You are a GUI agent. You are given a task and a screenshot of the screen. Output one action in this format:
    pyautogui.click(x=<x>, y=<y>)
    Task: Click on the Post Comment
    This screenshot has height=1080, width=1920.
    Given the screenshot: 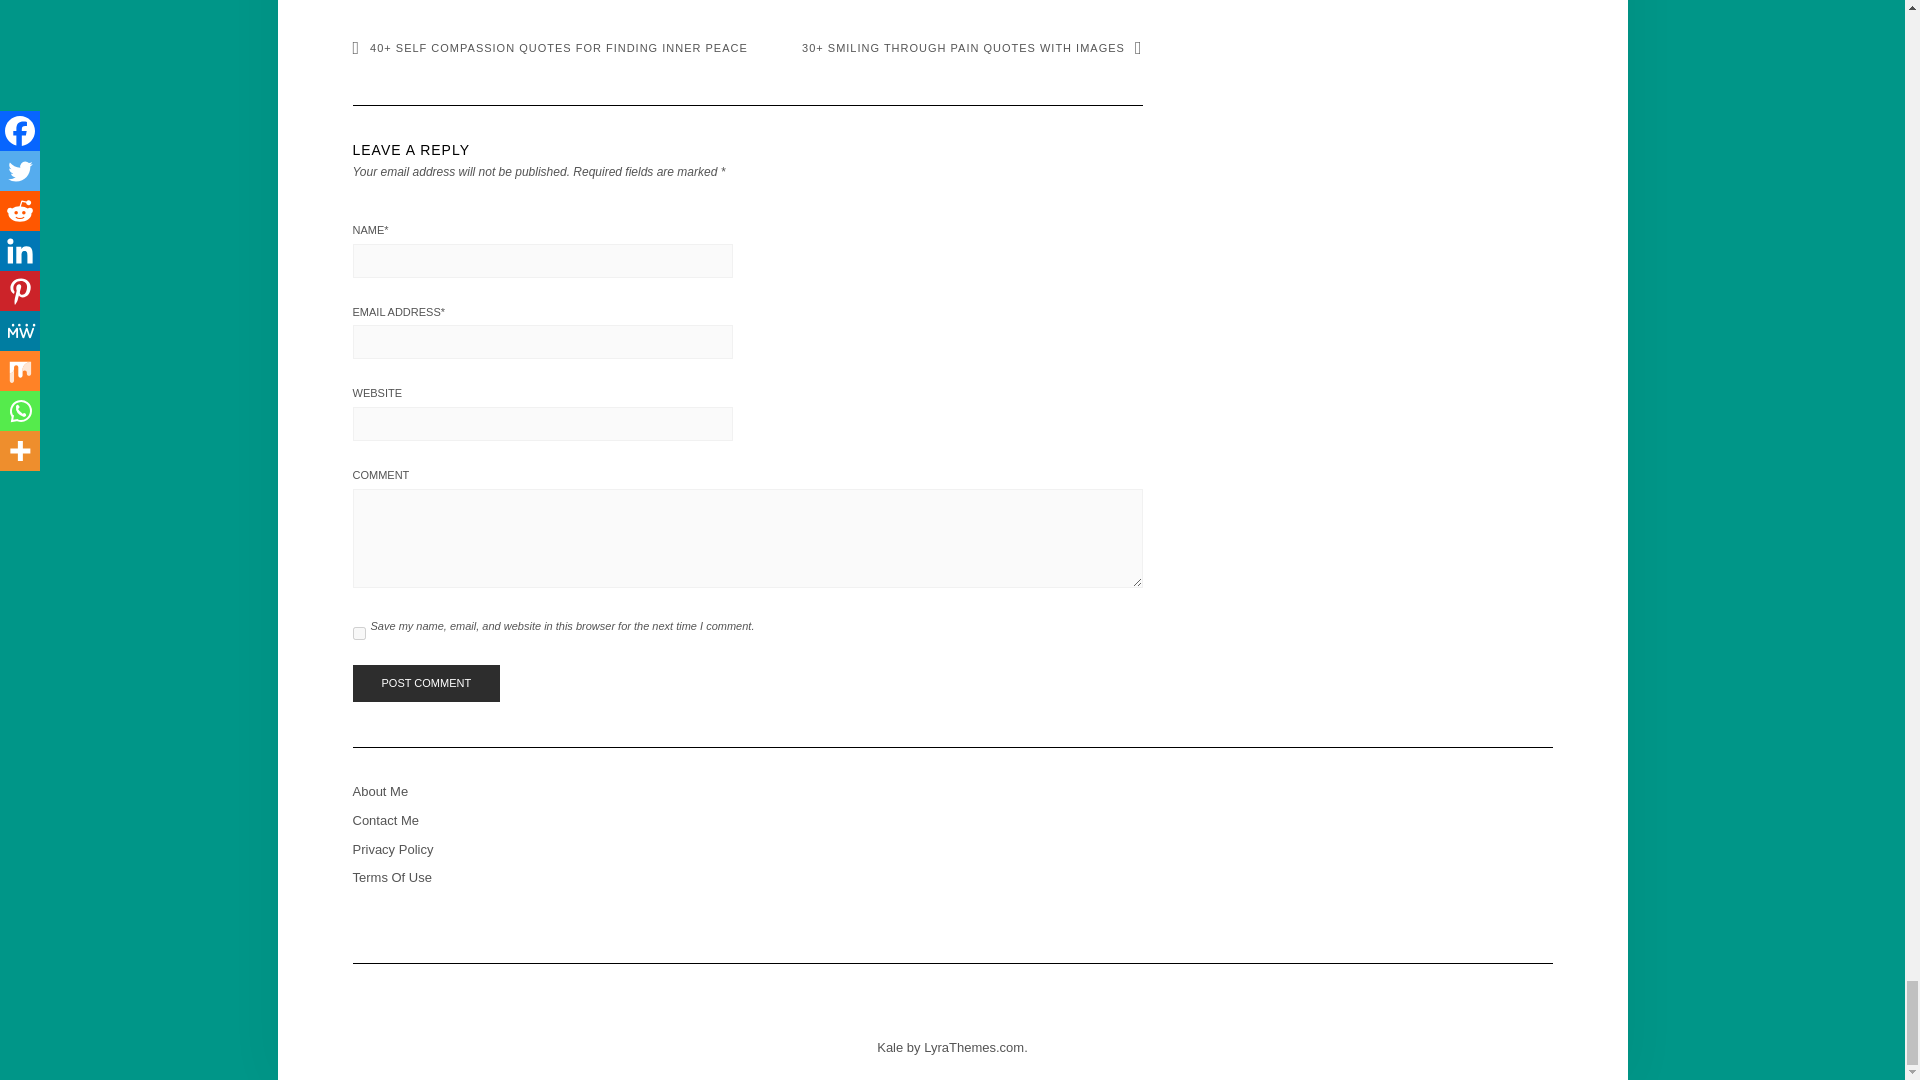 What is the action you would take?
    pyautogui.click(x=425, y=684)
    